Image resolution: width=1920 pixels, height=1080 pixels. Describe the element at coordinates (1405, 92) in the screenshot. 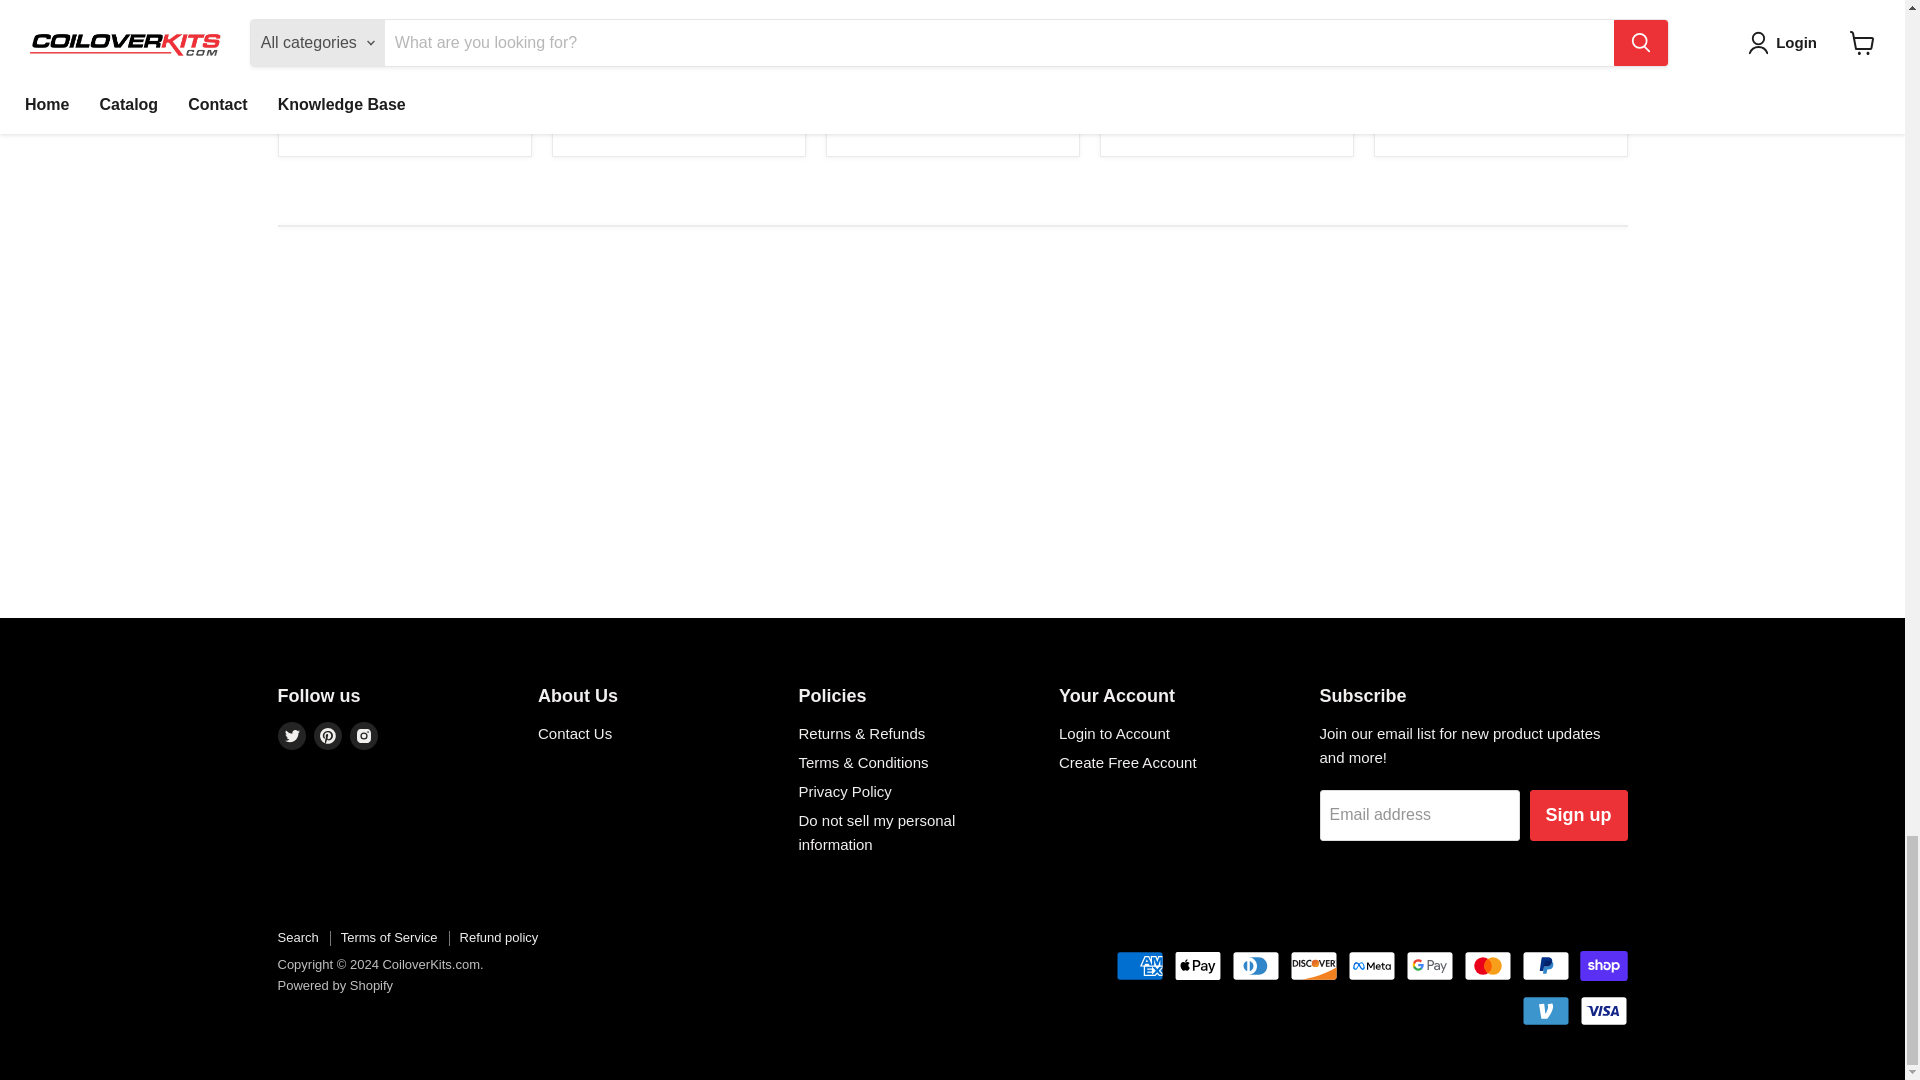

I see `Rev9` at that location.